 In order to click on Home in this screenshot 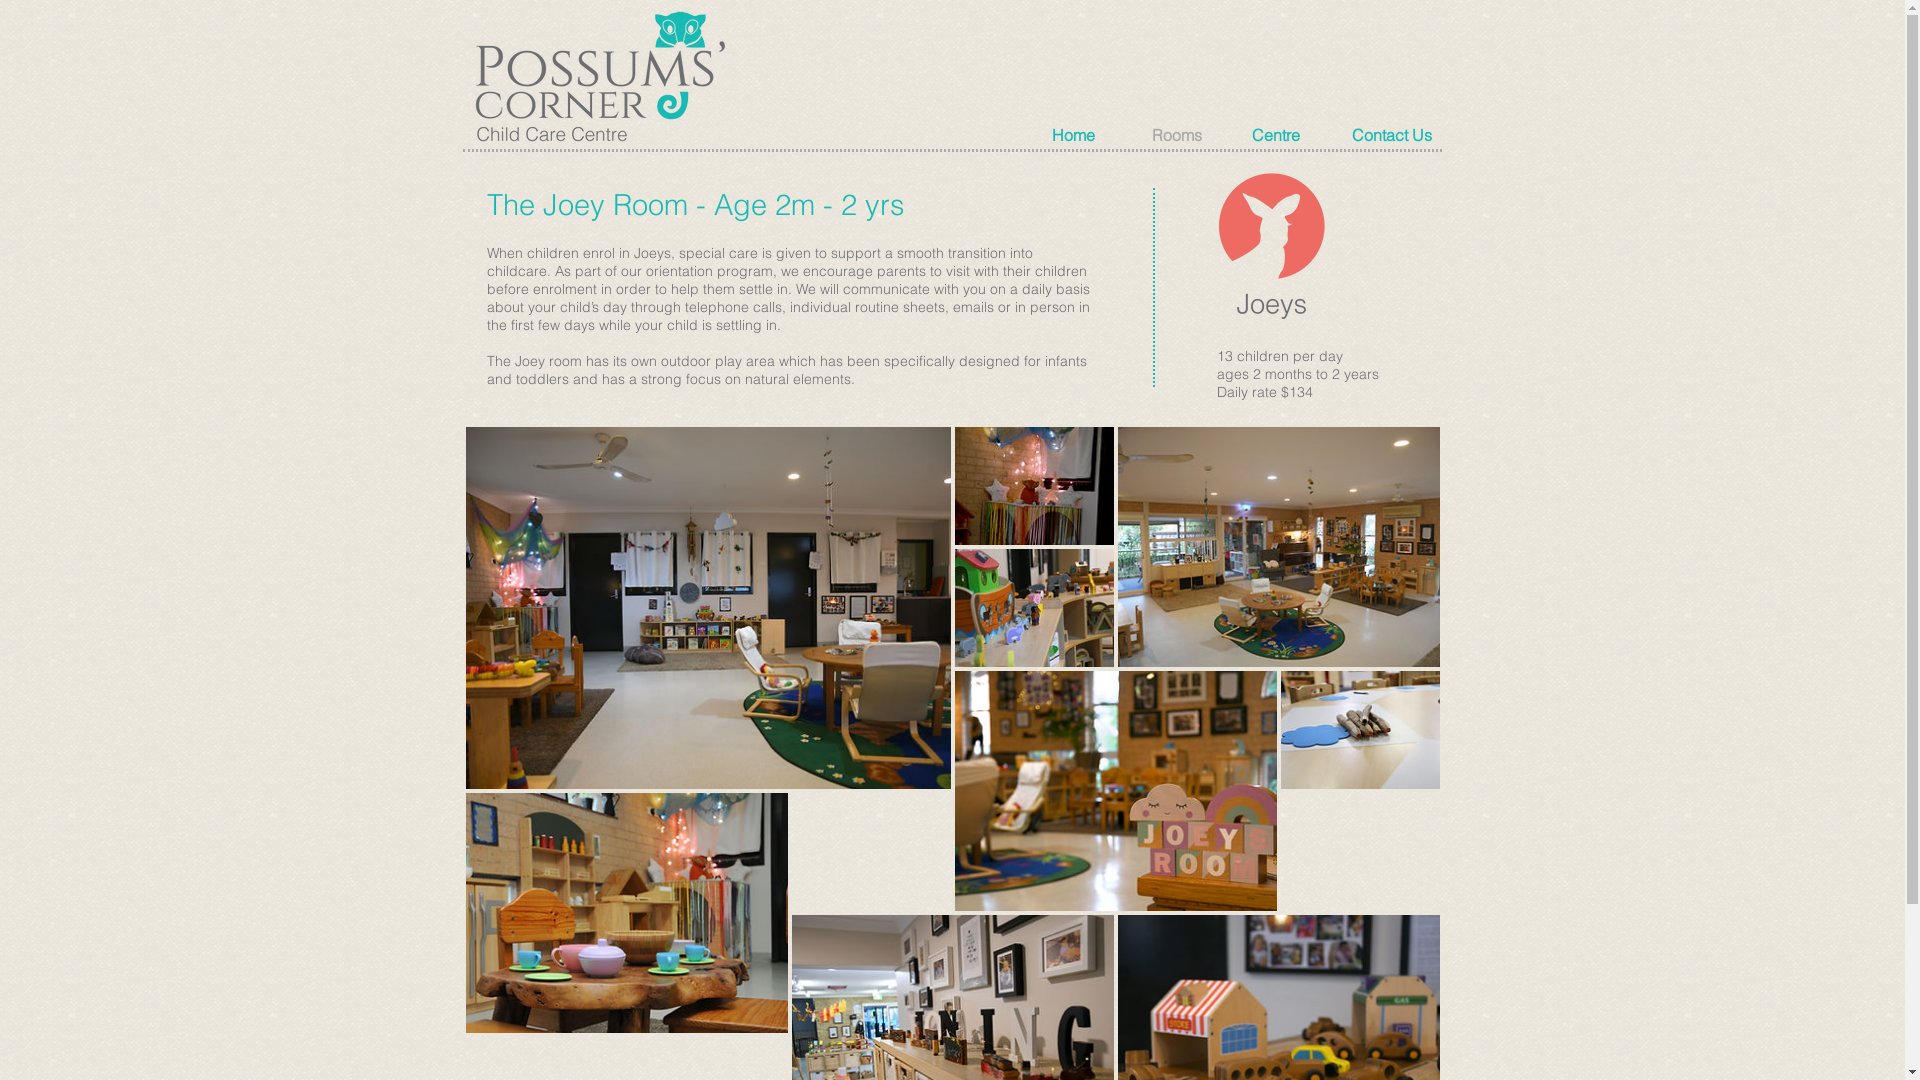, I will do `click(1092, 135)`.